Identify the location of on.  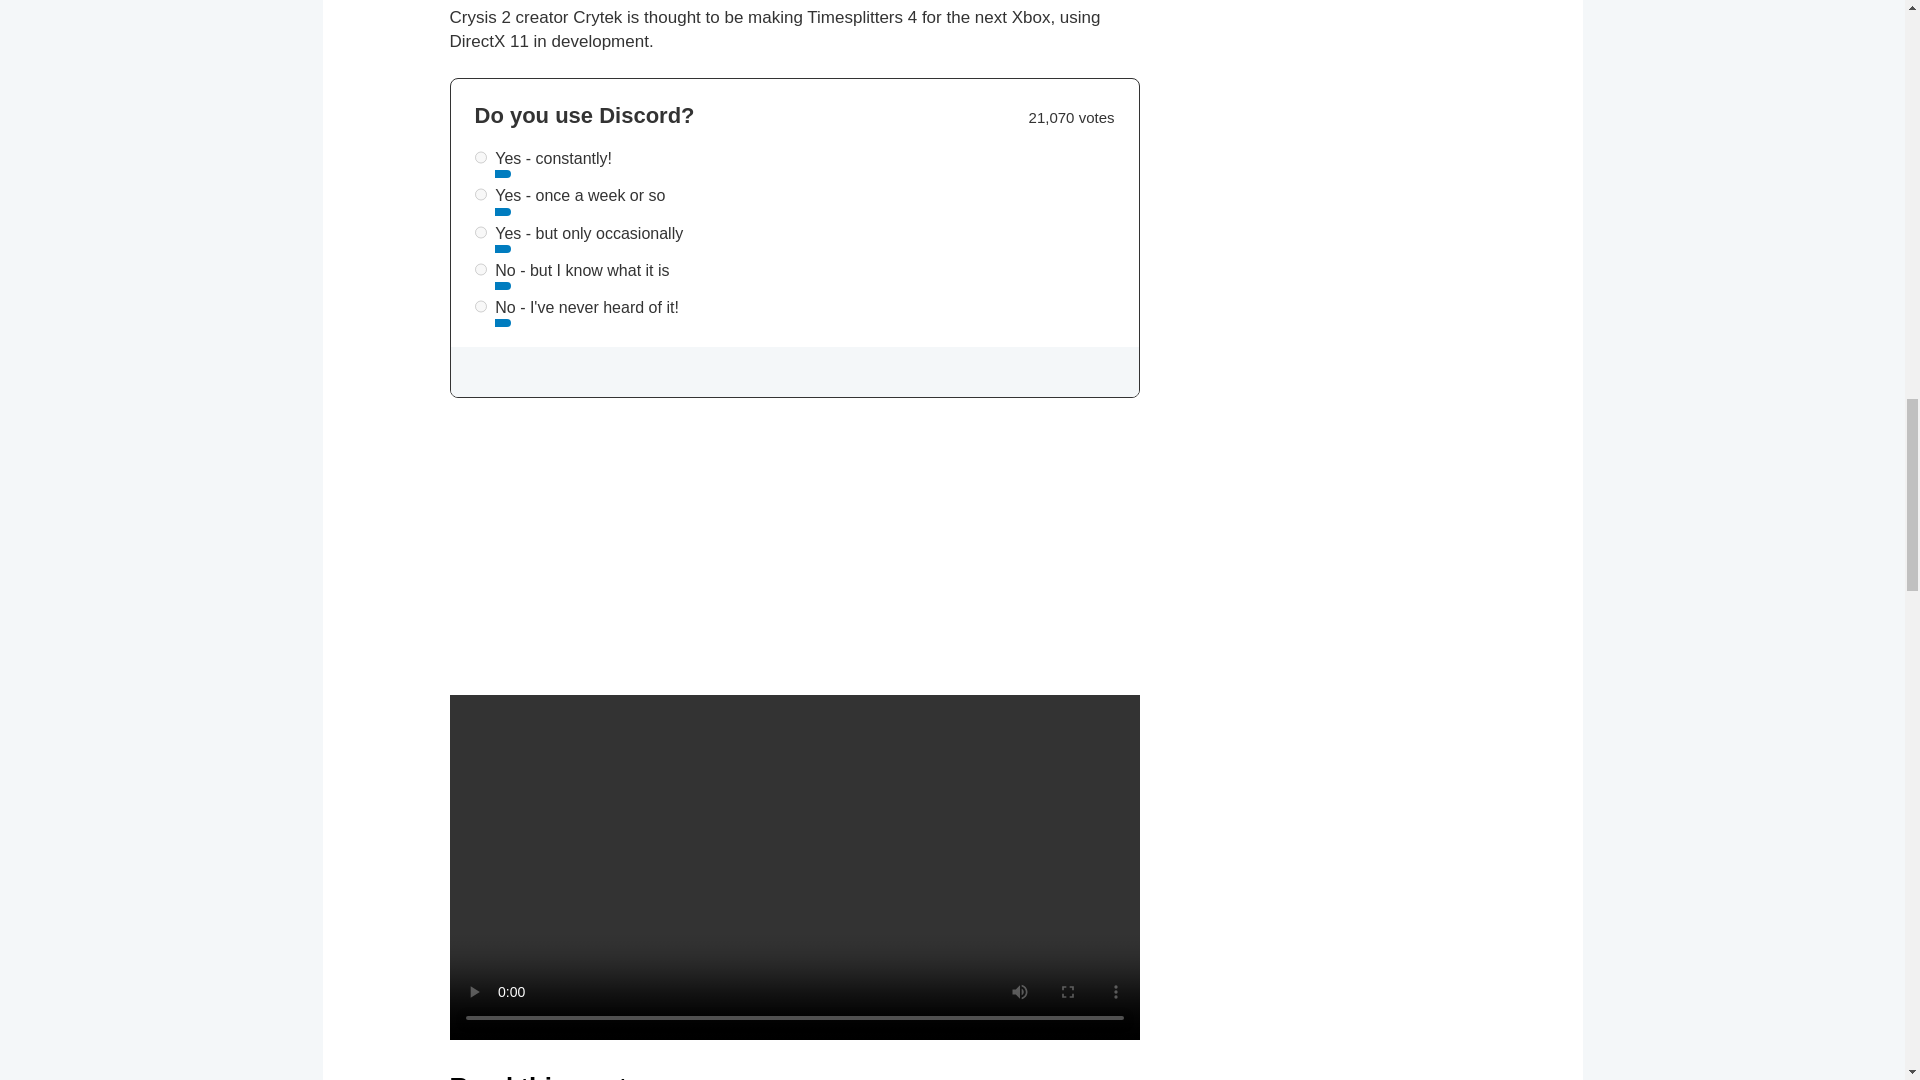
(480, 270).